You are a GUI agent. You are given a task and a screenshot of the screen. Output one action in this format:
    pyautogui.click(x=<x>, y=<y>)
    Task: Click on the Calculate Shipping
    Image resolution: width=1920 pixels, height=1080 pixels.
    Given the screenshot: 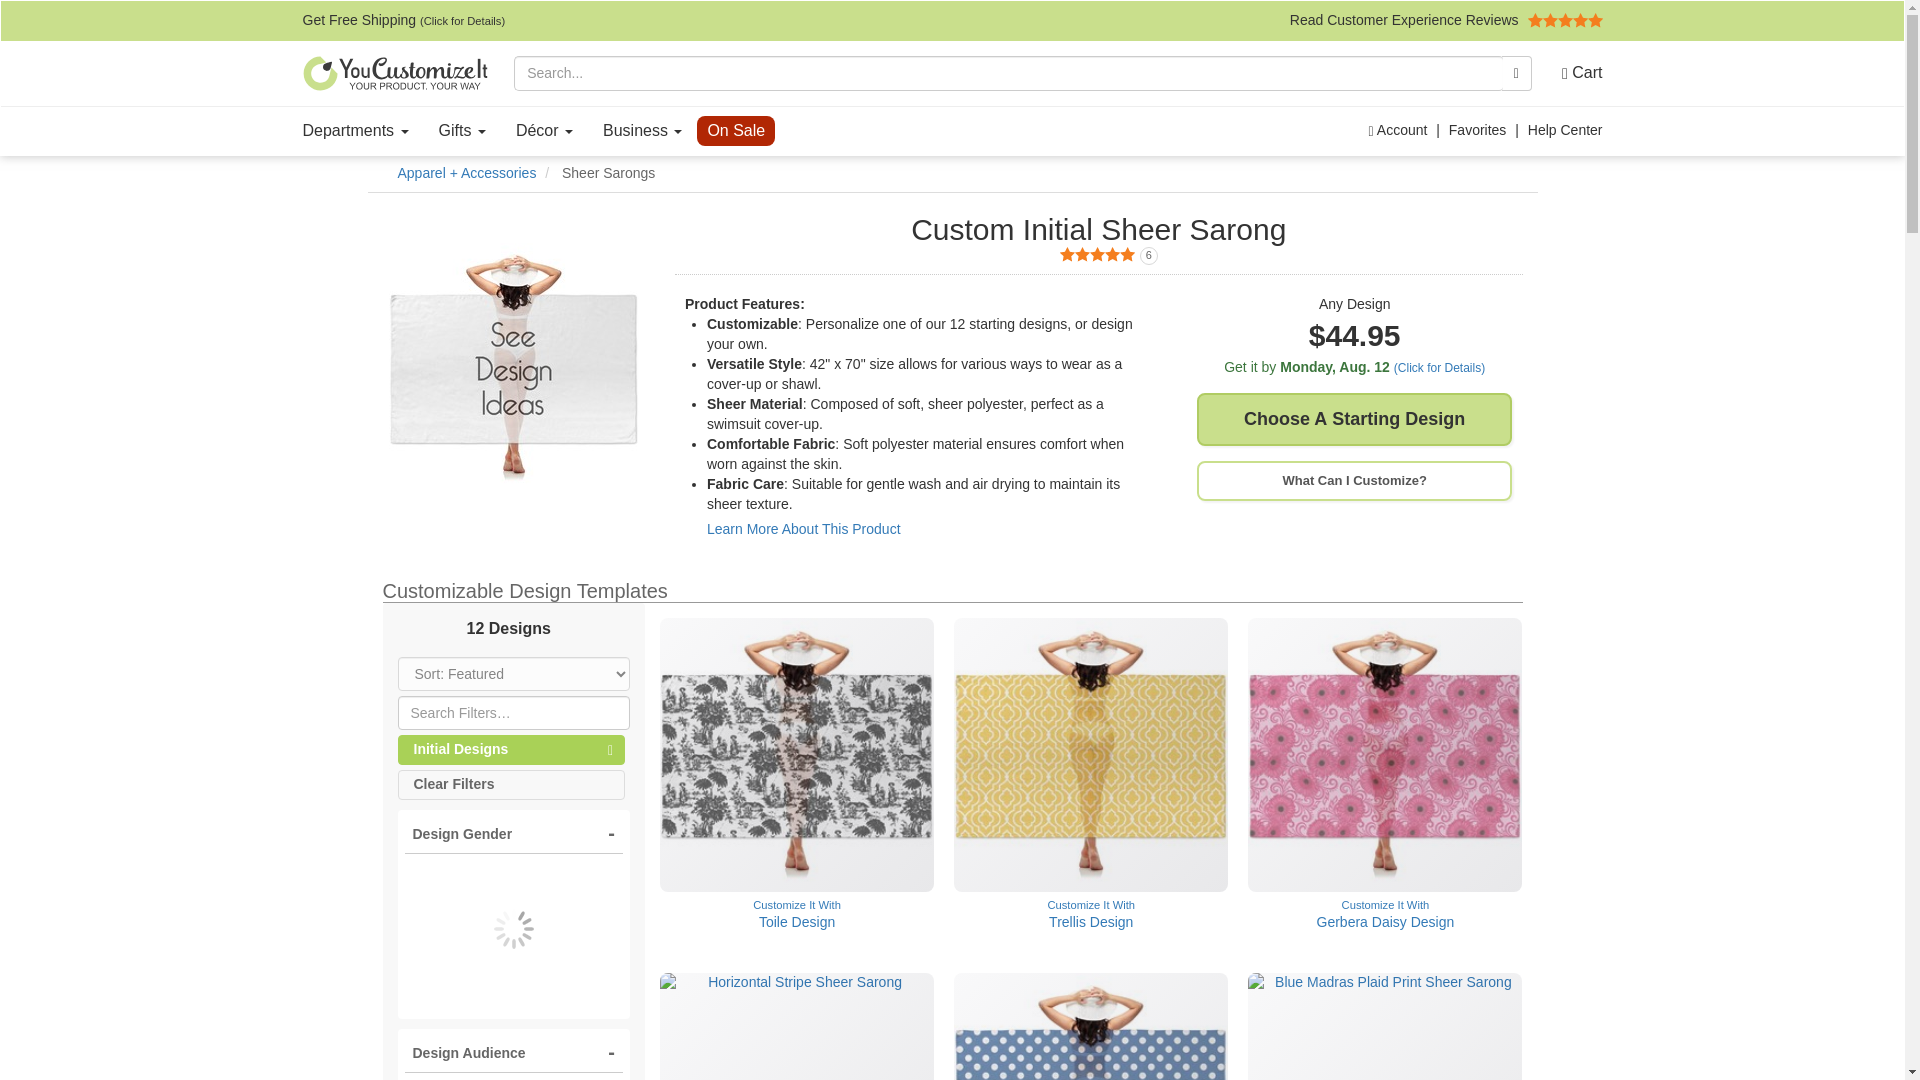 What is the action you would take?
    pyautogui.click(x=1354, y=368)
    